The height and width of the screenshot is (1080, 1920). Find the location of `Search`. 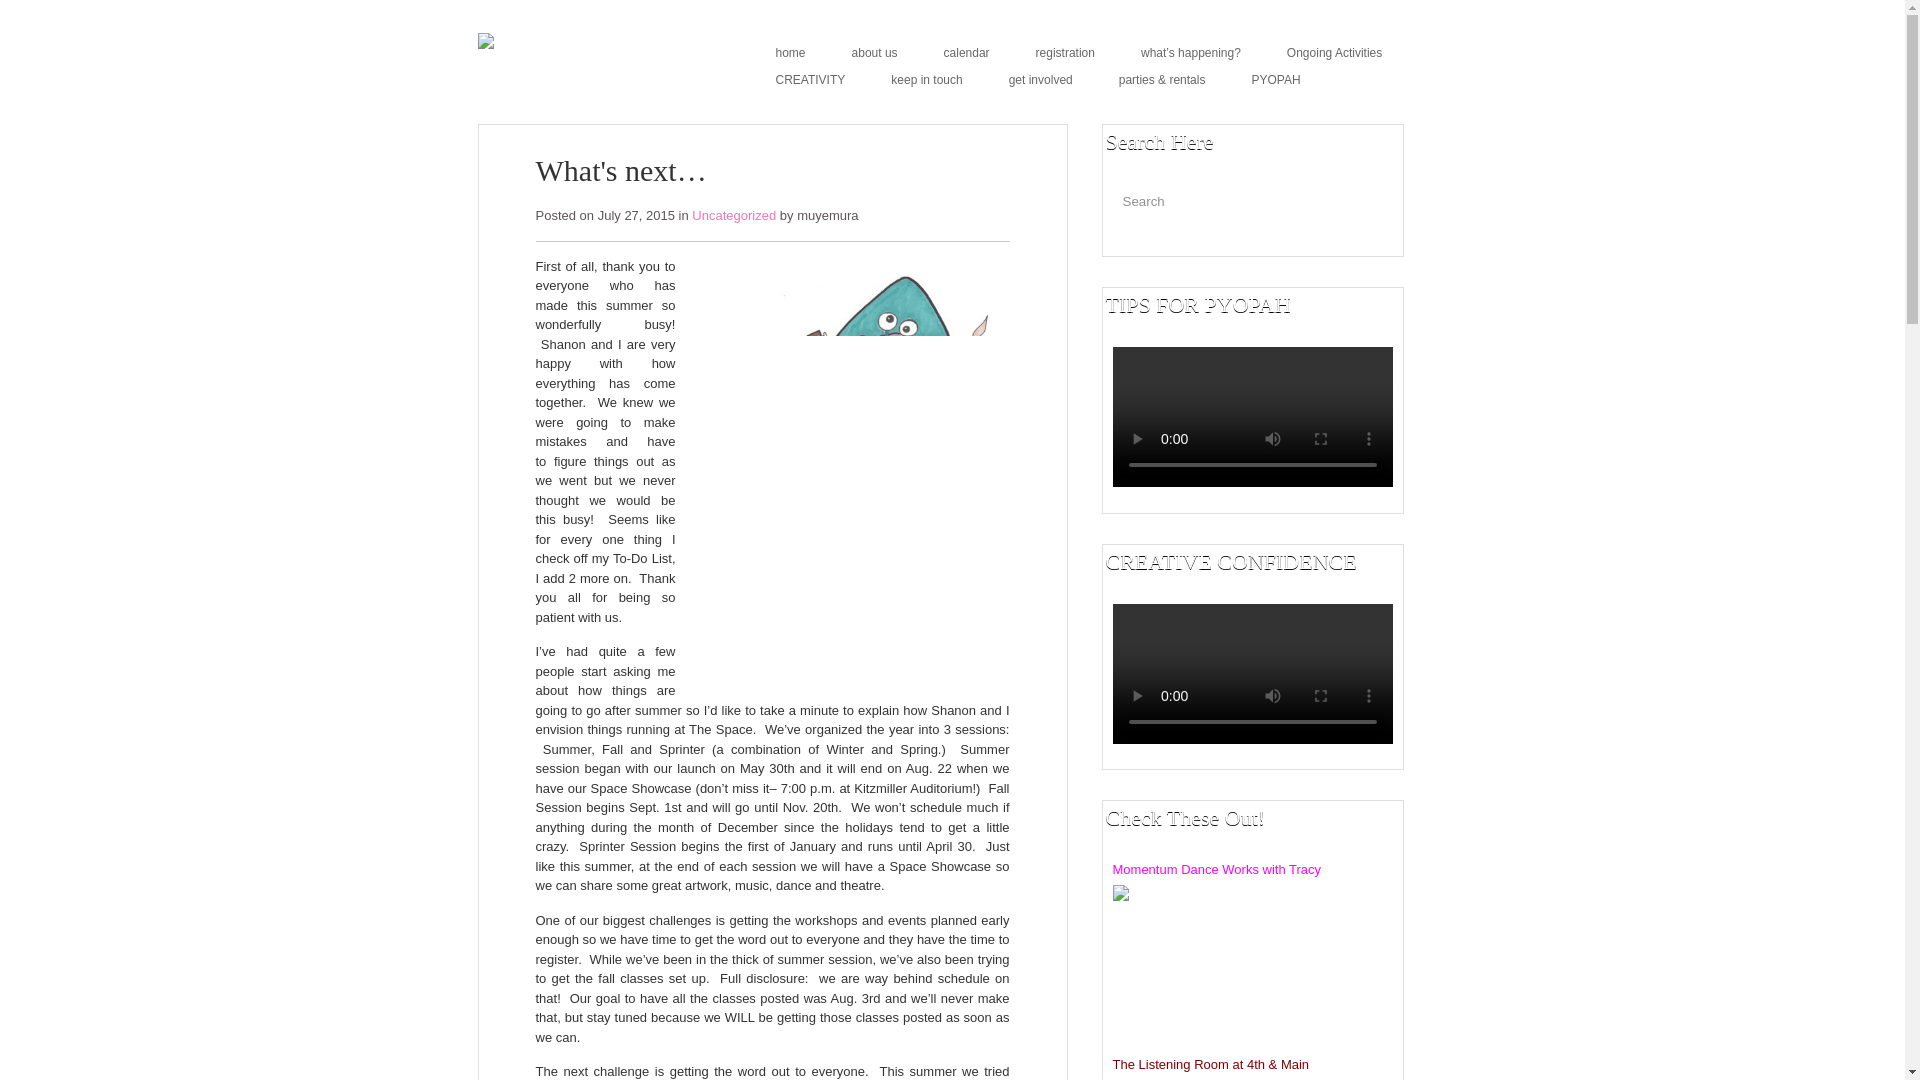

Search is located at coordinates (1344, 201).